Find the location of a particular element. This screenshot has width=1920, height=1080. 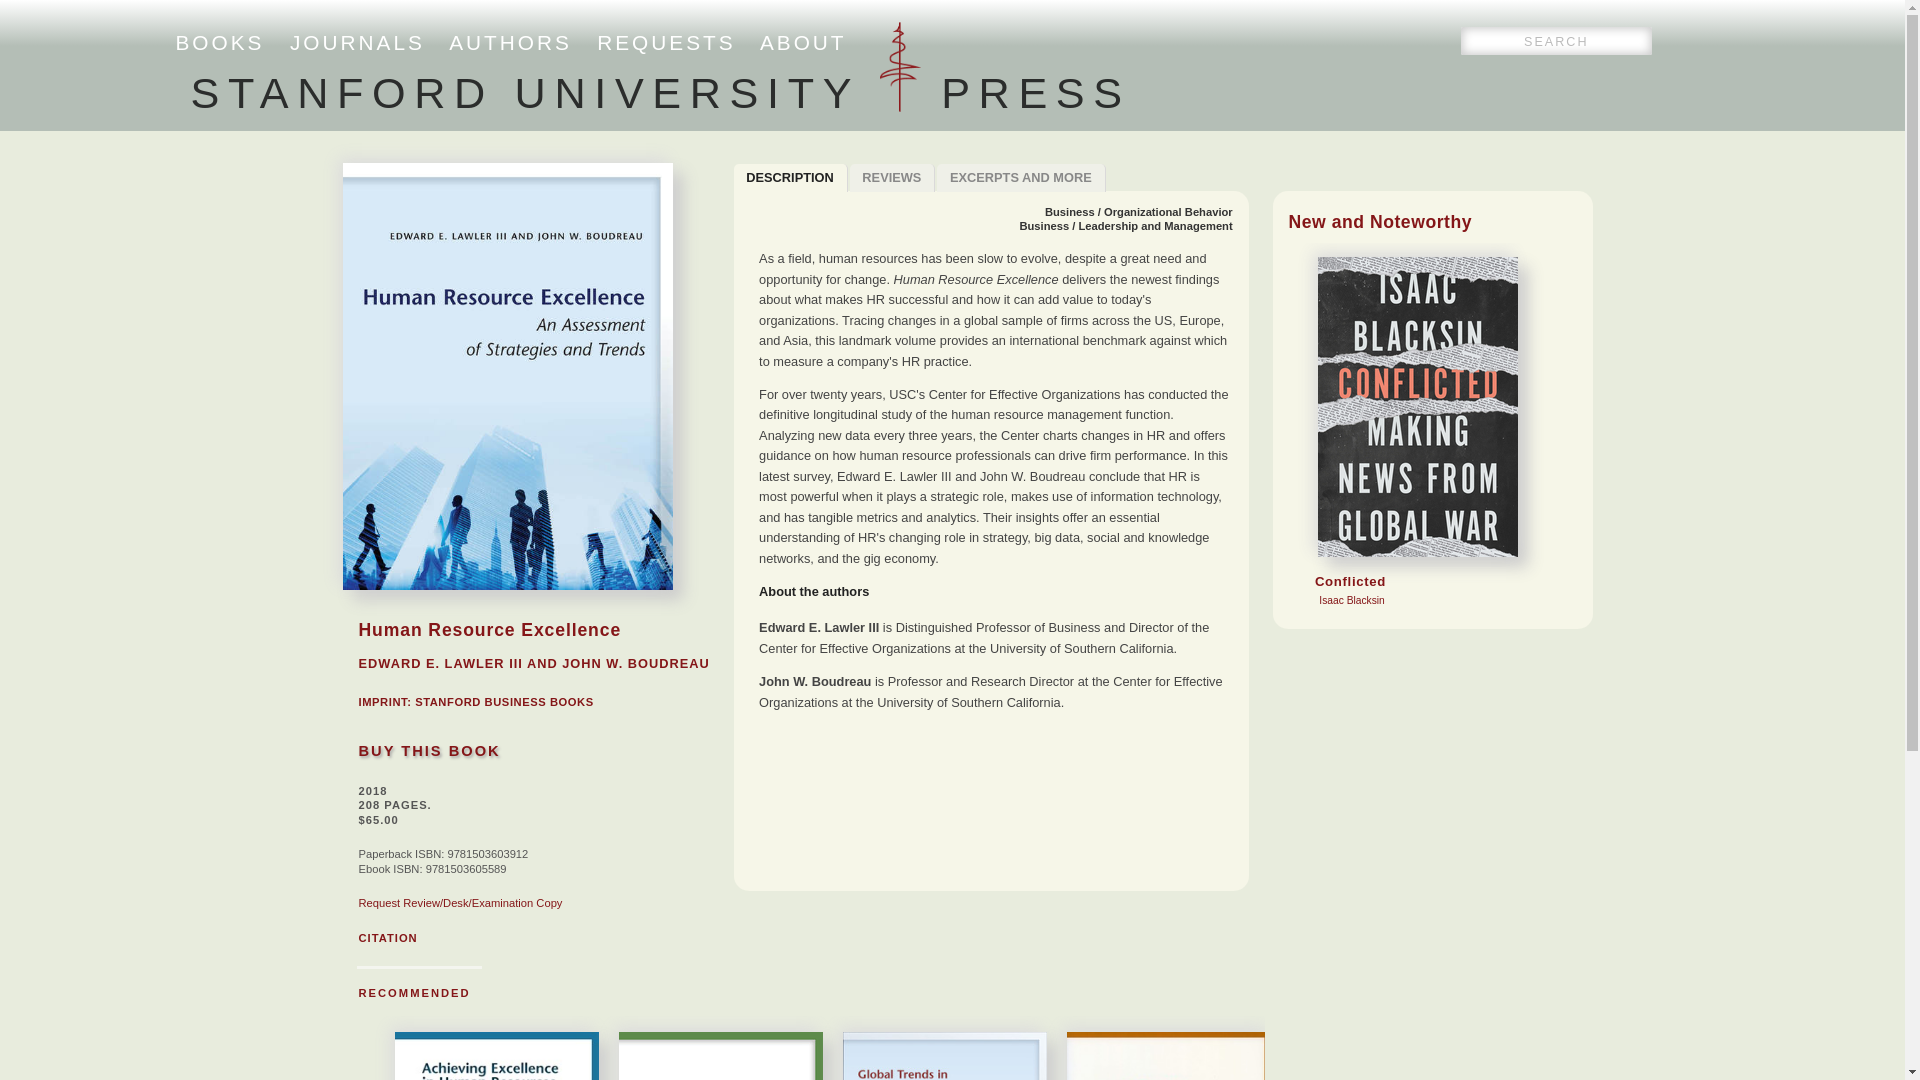

ABOUT is located at coordinates (510, 42).